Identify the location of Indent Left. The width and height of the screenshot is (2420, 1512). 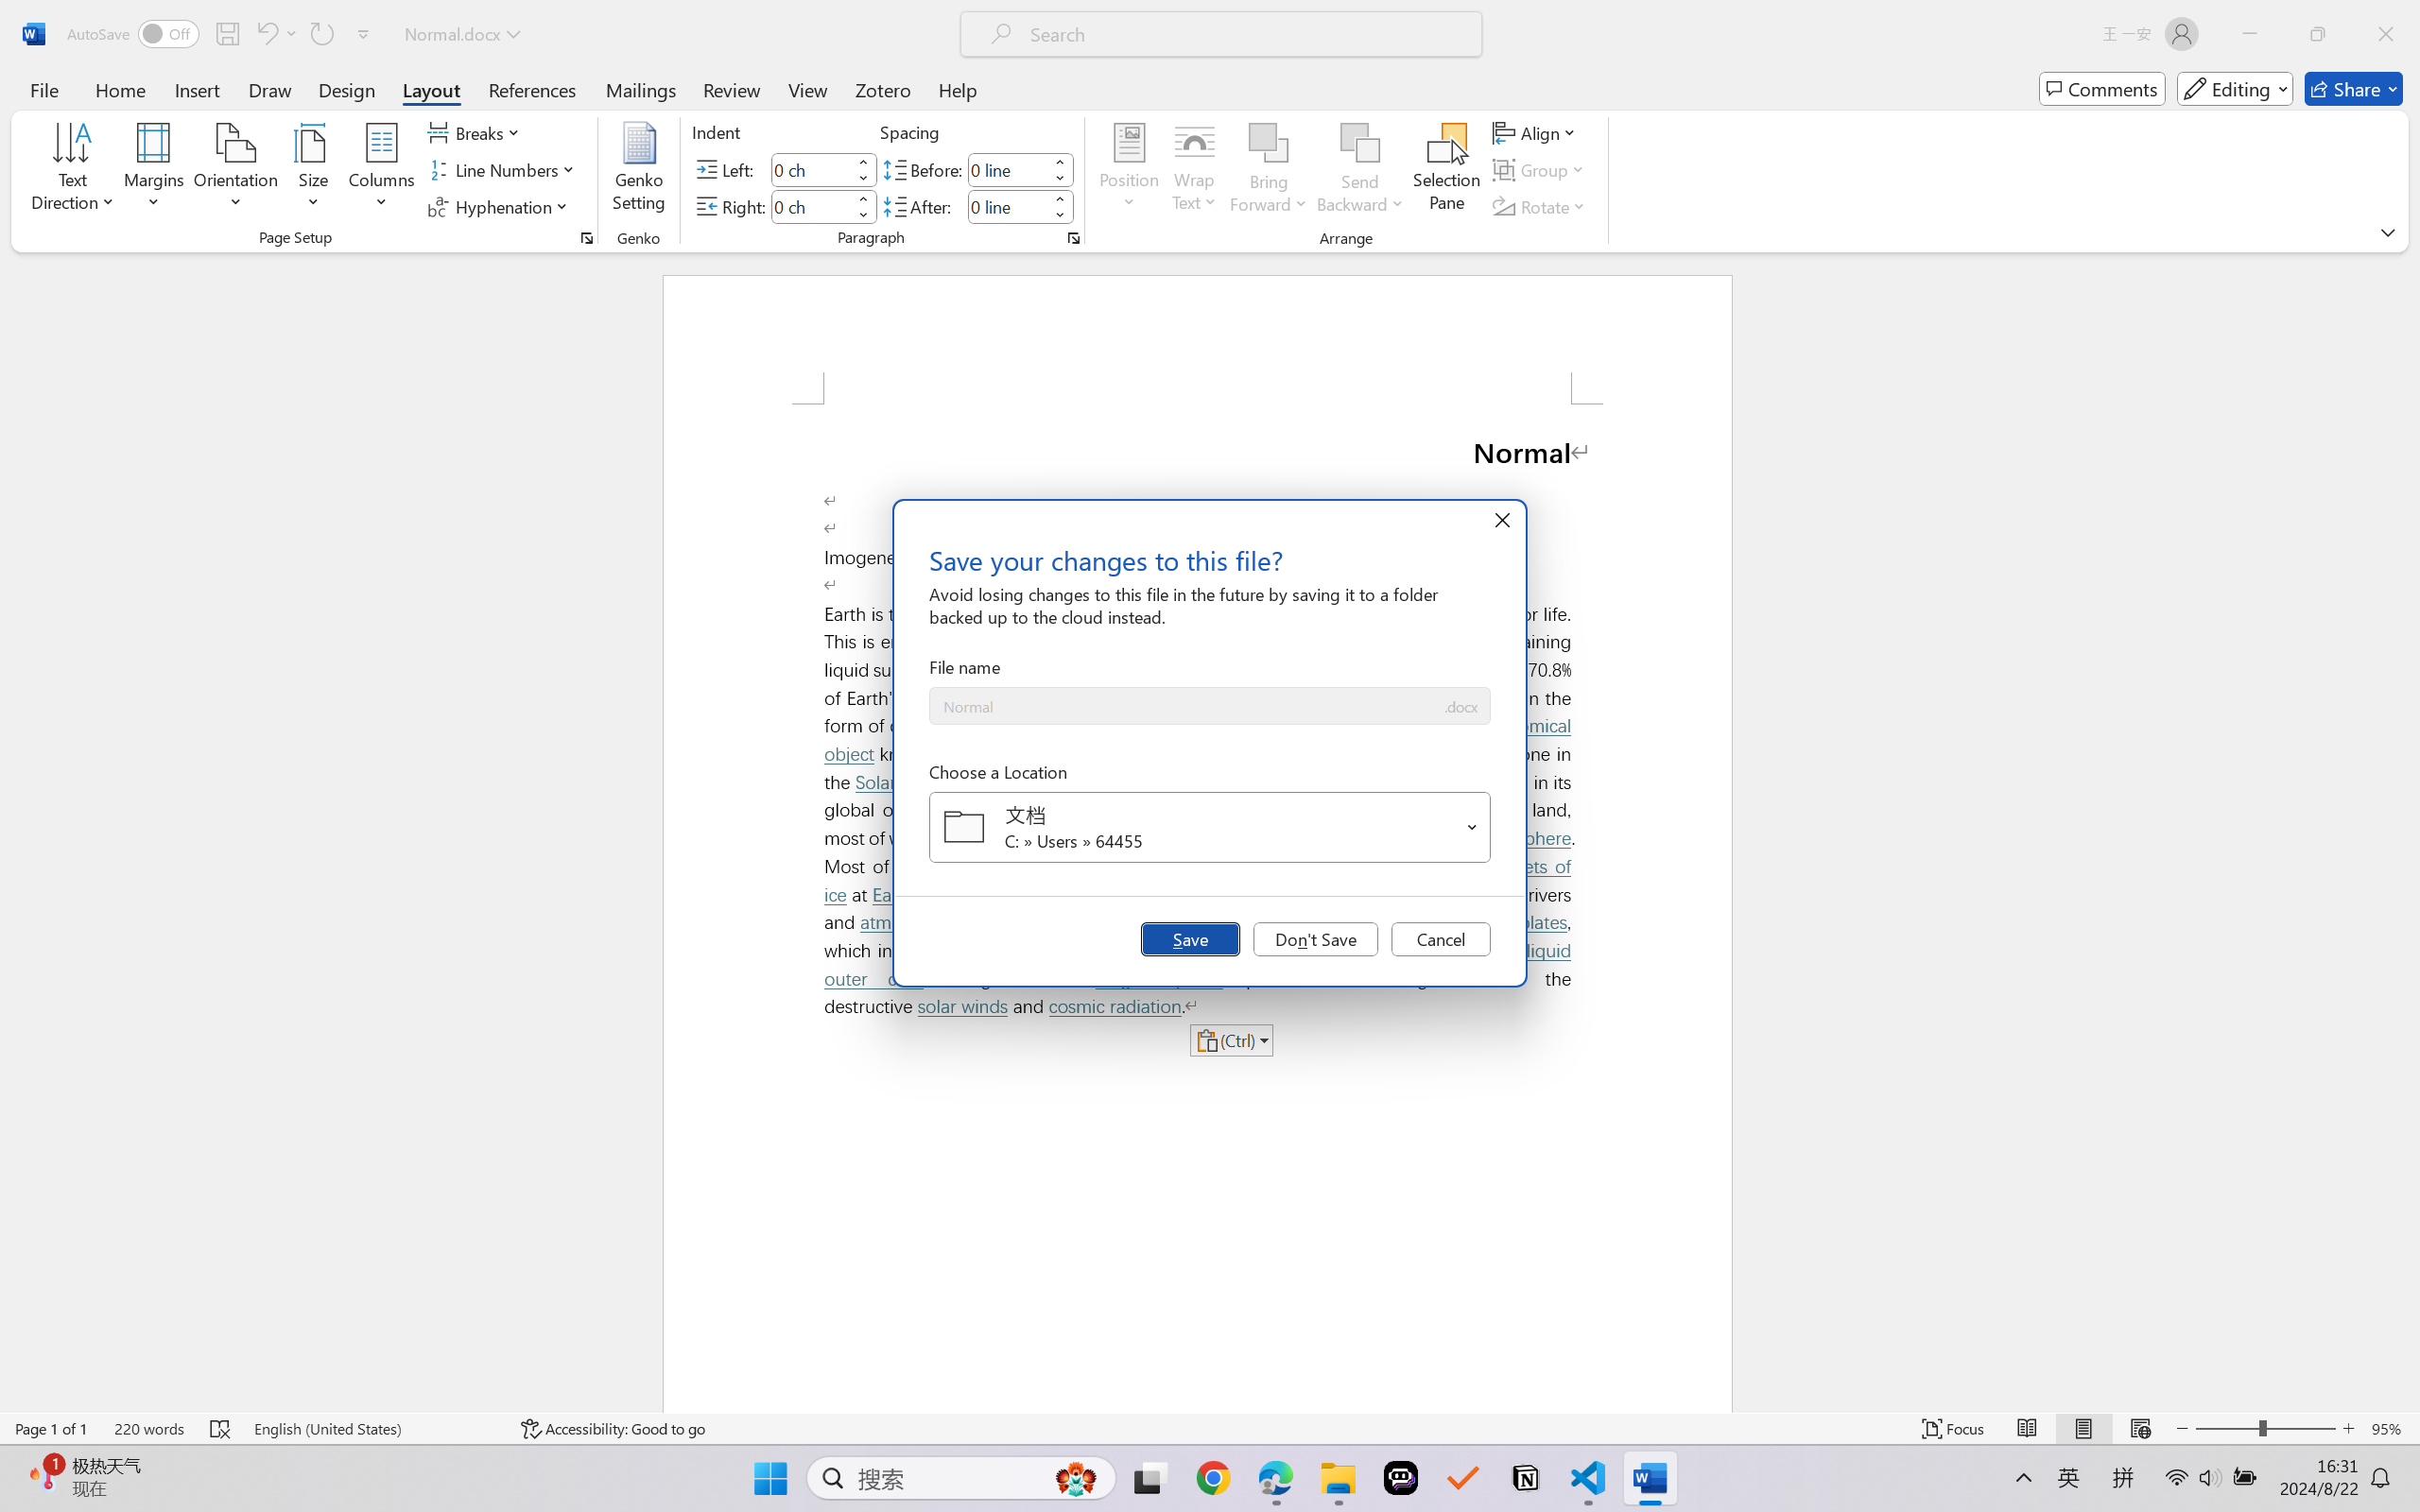
(811, 169).